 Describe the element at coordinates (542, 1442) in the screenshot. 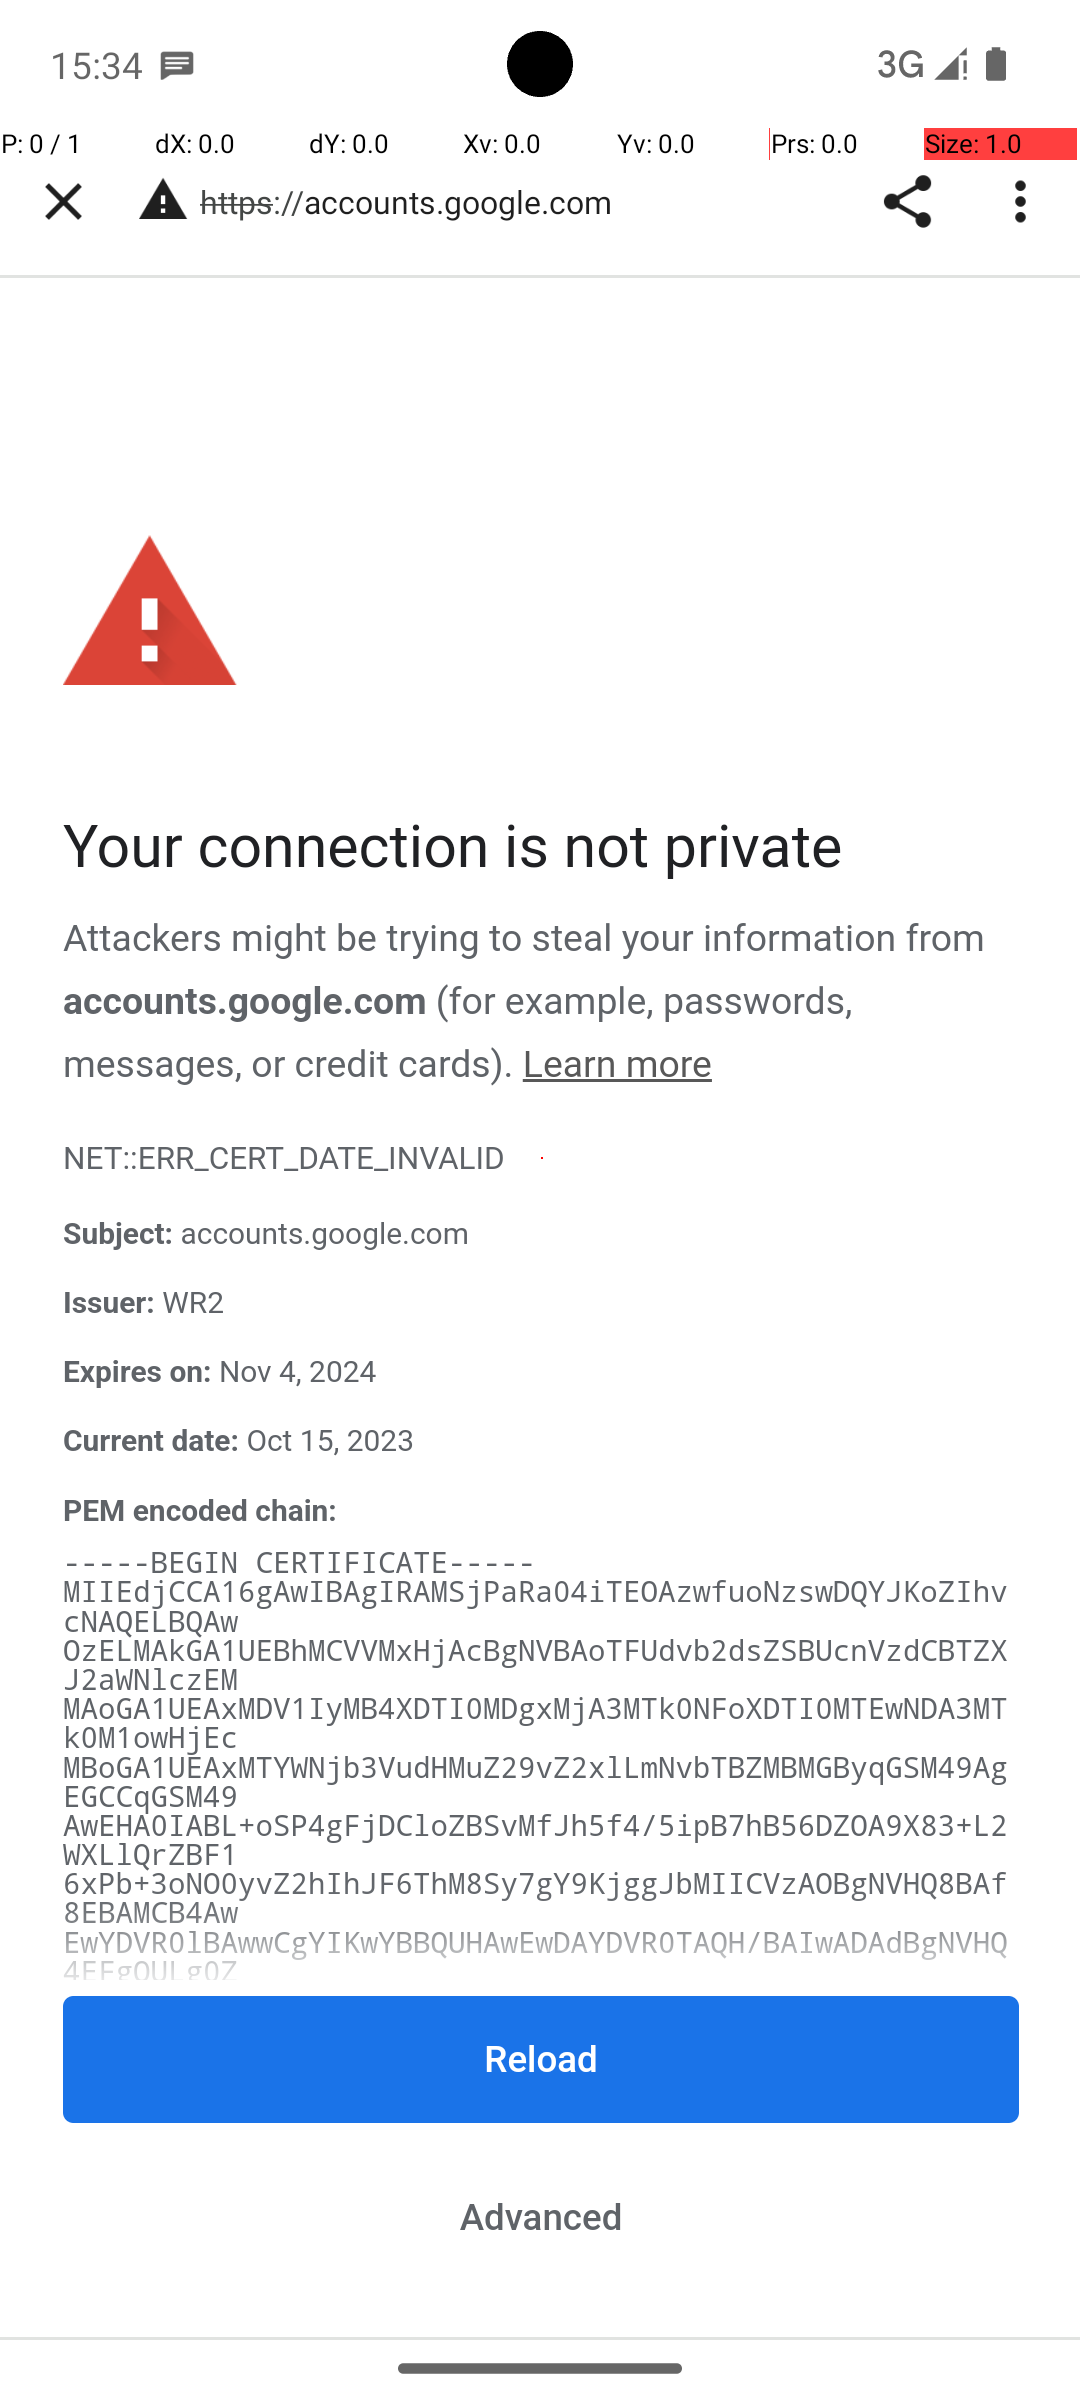

I see `Current date: Oct 15, 2023` at that location.